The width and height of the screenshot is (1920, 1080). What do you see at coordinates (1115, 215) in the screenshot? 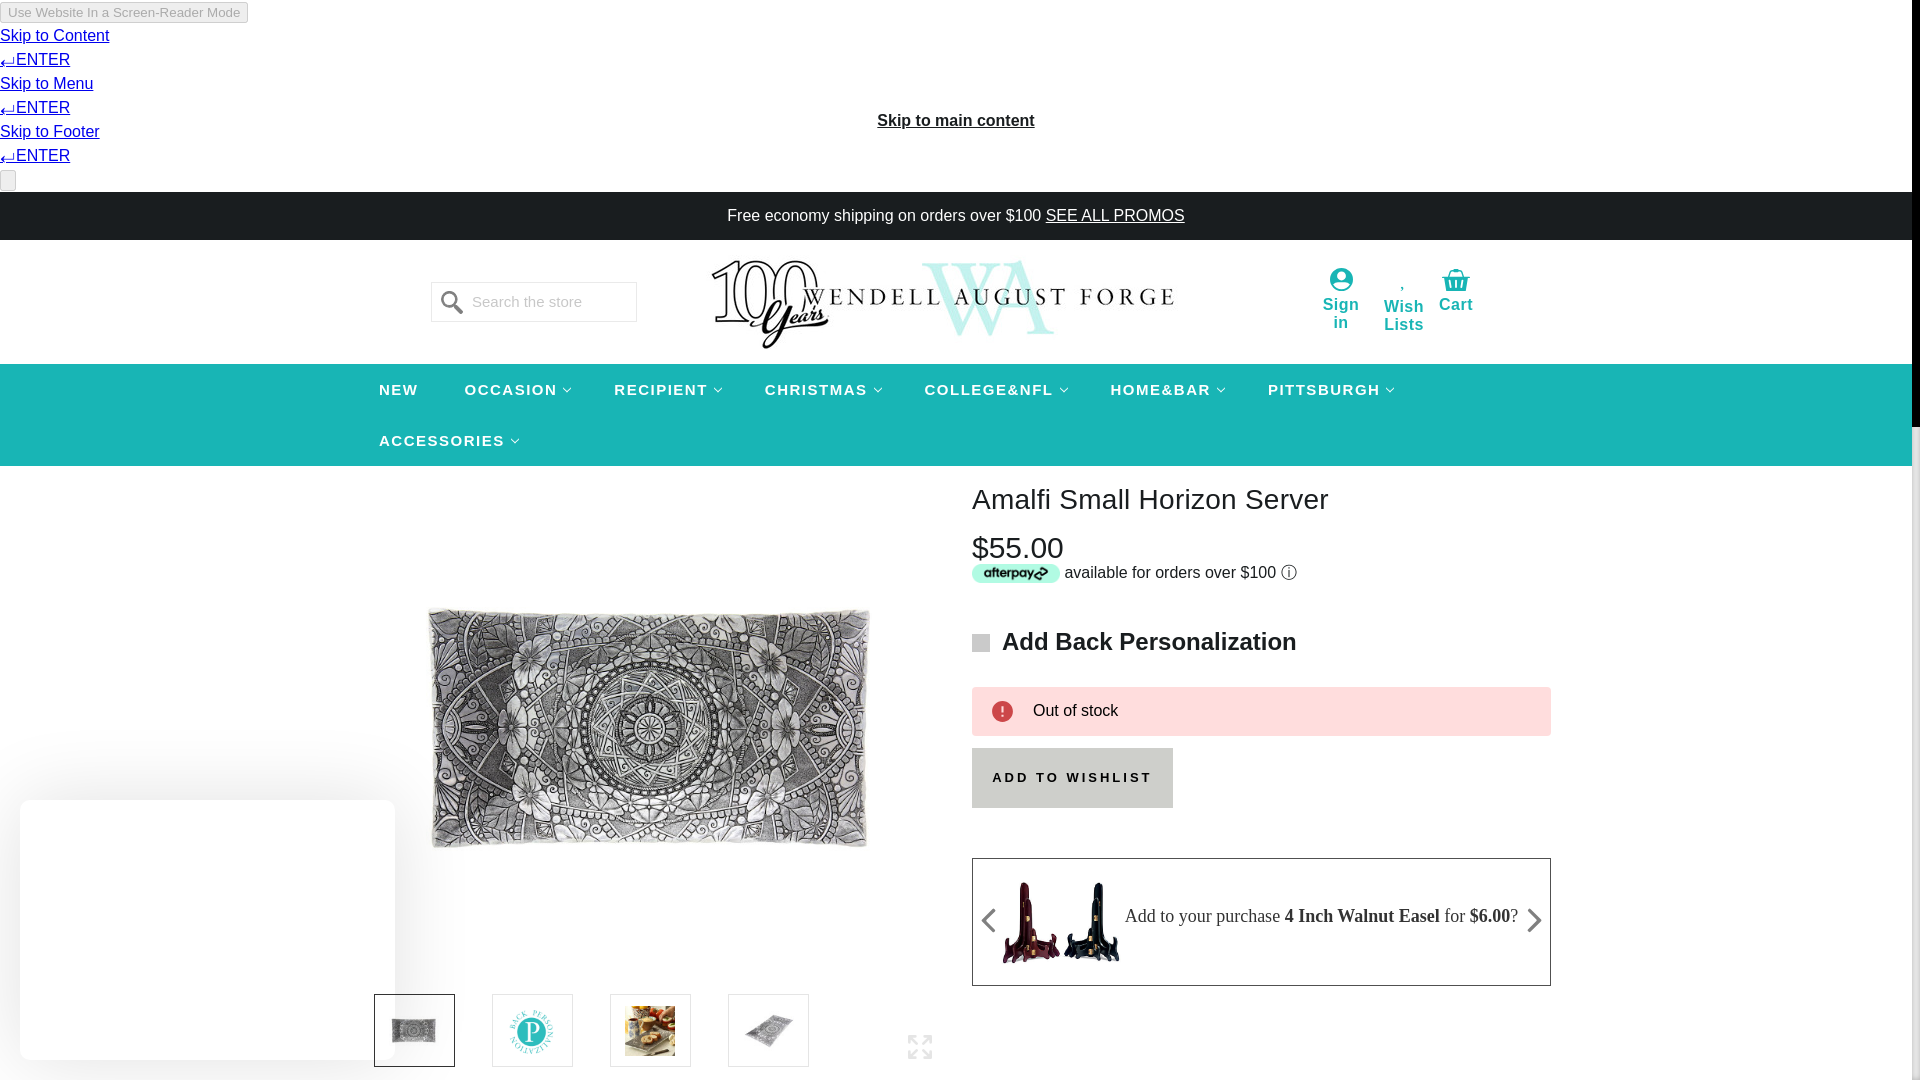
I see `SEE ALL PROMOS` at bounding box center [1115, 215].